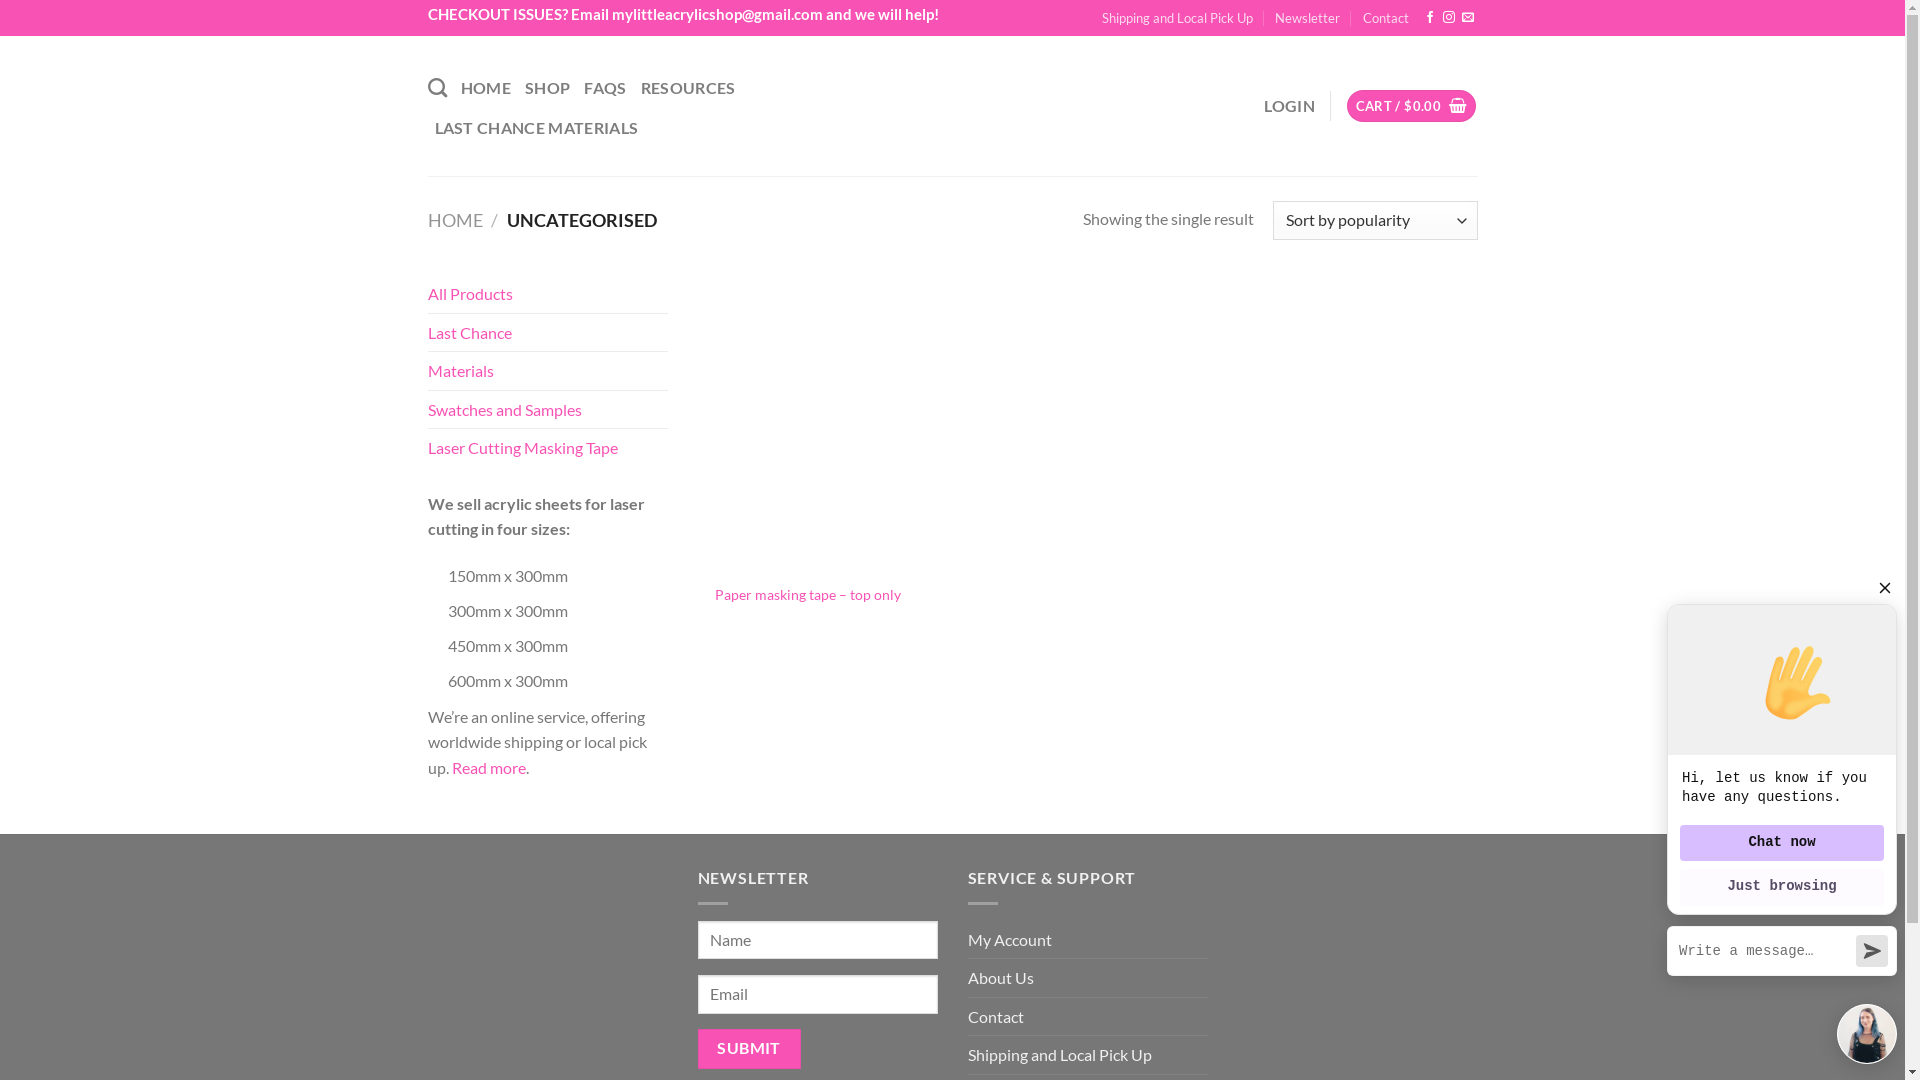  What do you see at coordinates (1412, 106) in the screenshot?
I see `CART / $0.00` at bounding box center [1412, 106].